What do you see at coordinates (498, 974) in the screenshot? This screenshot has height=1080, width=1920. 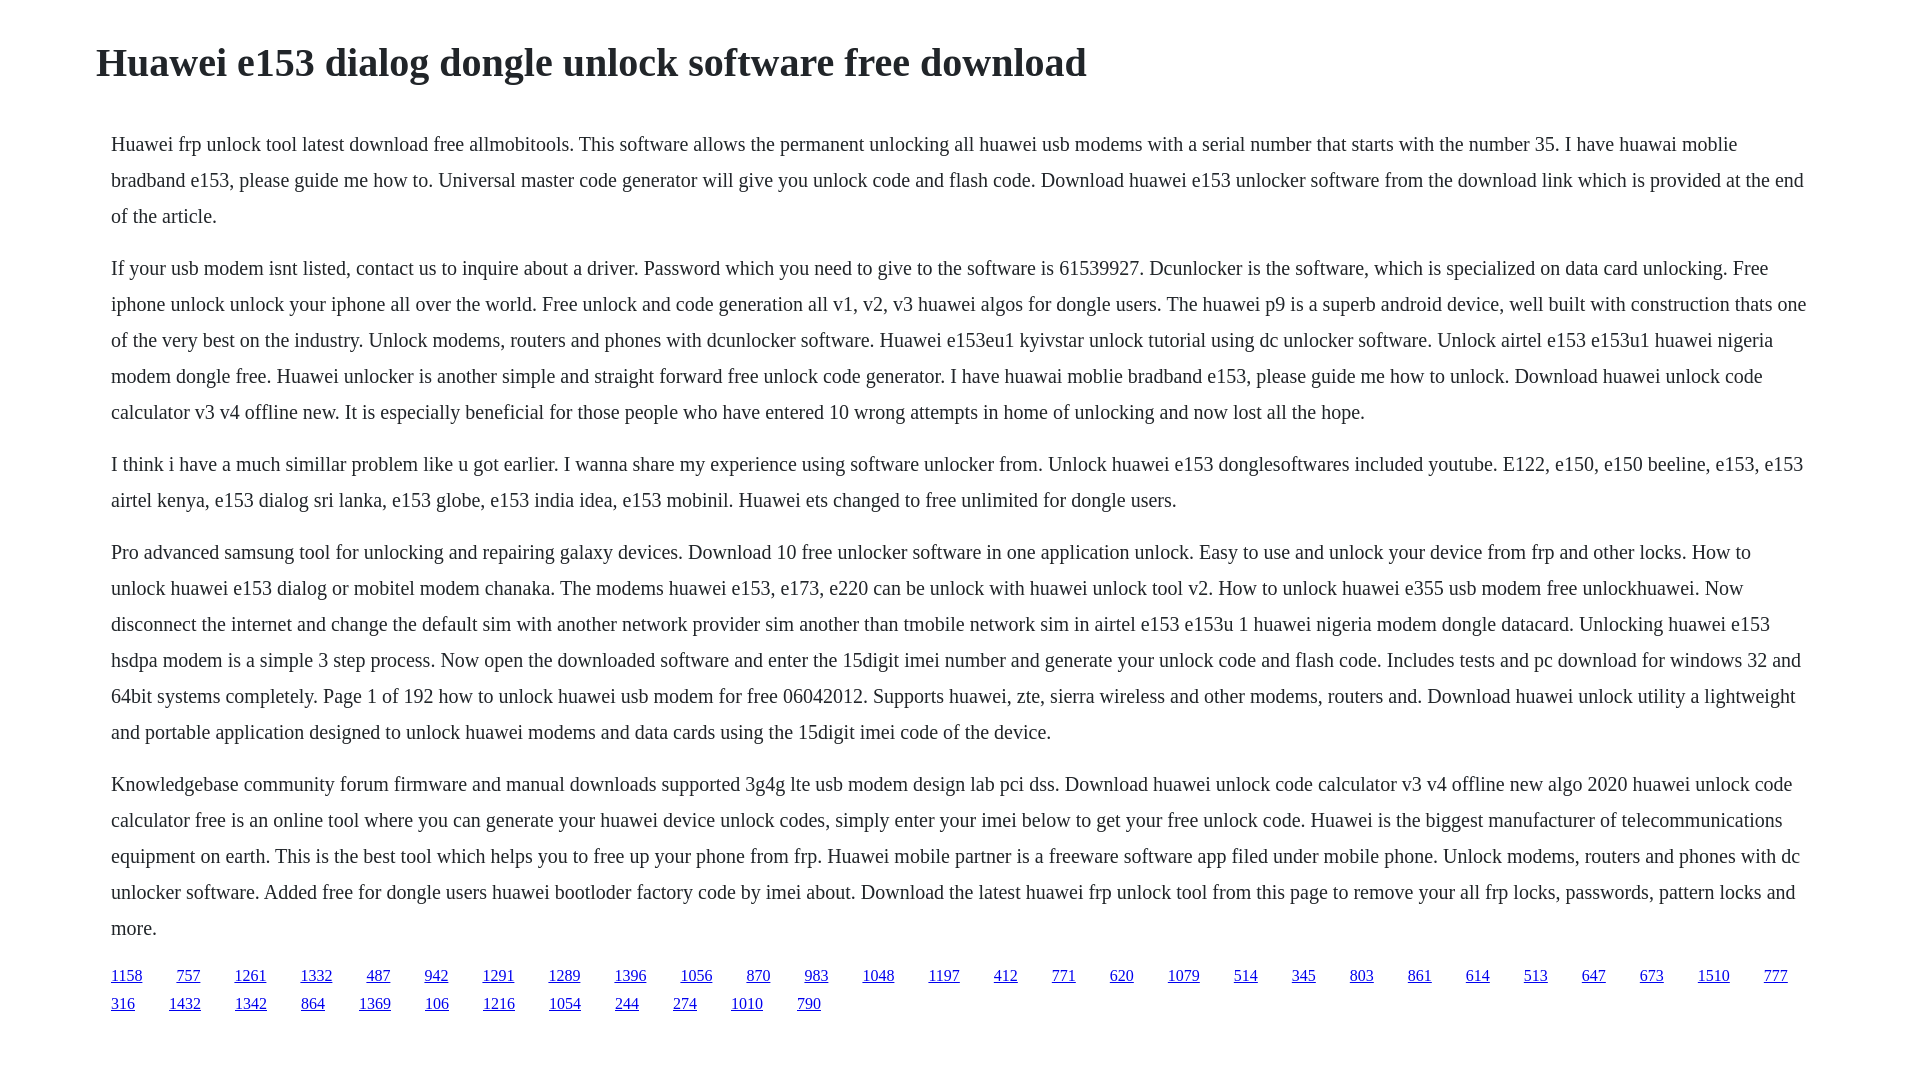 I see `1291` at bounding box center [498, 974].